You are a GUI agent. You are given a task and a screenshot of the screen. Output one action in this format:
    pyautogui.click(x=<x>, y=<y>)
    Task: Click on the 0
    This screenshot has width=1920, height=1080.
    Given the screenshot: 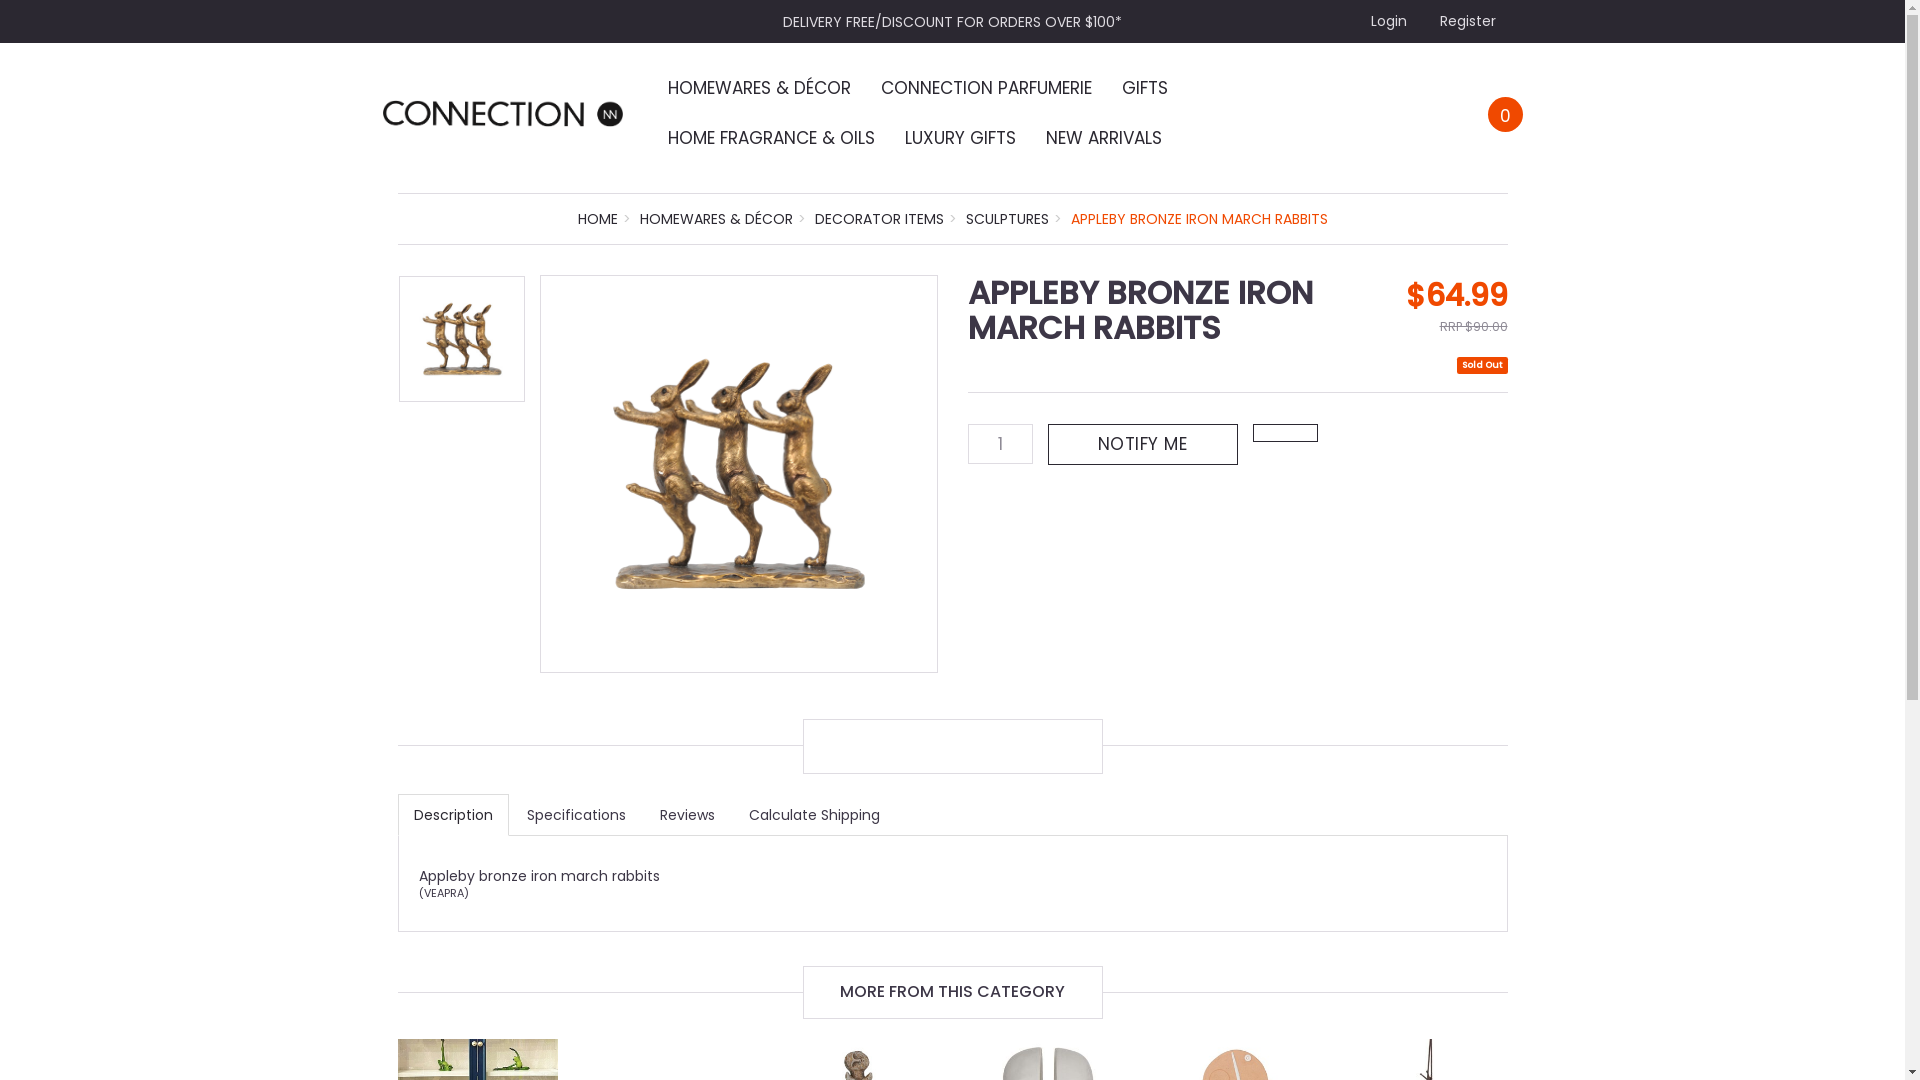 What is the action you would take?
    pyautogui.click(x=1506, y=114)
    